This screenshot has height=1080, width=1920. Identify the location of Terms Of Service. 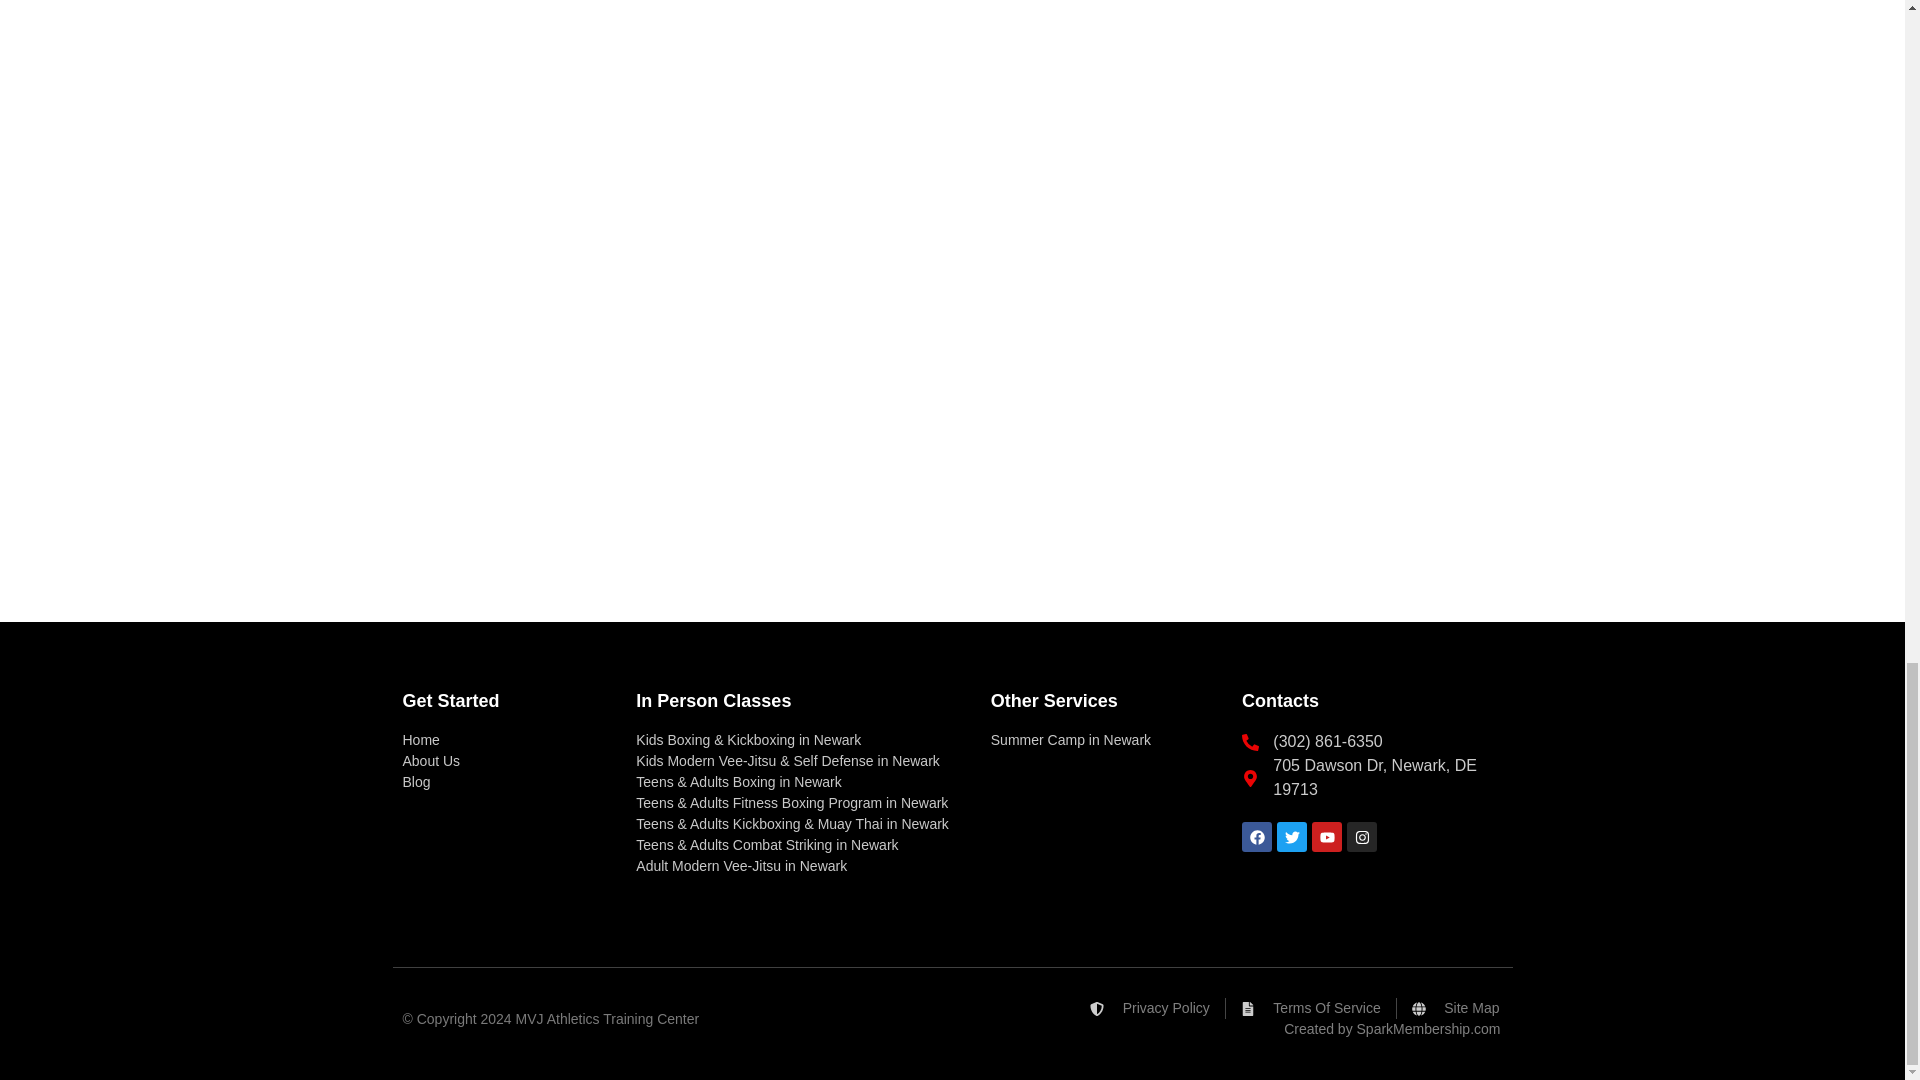
(1310, 1008).